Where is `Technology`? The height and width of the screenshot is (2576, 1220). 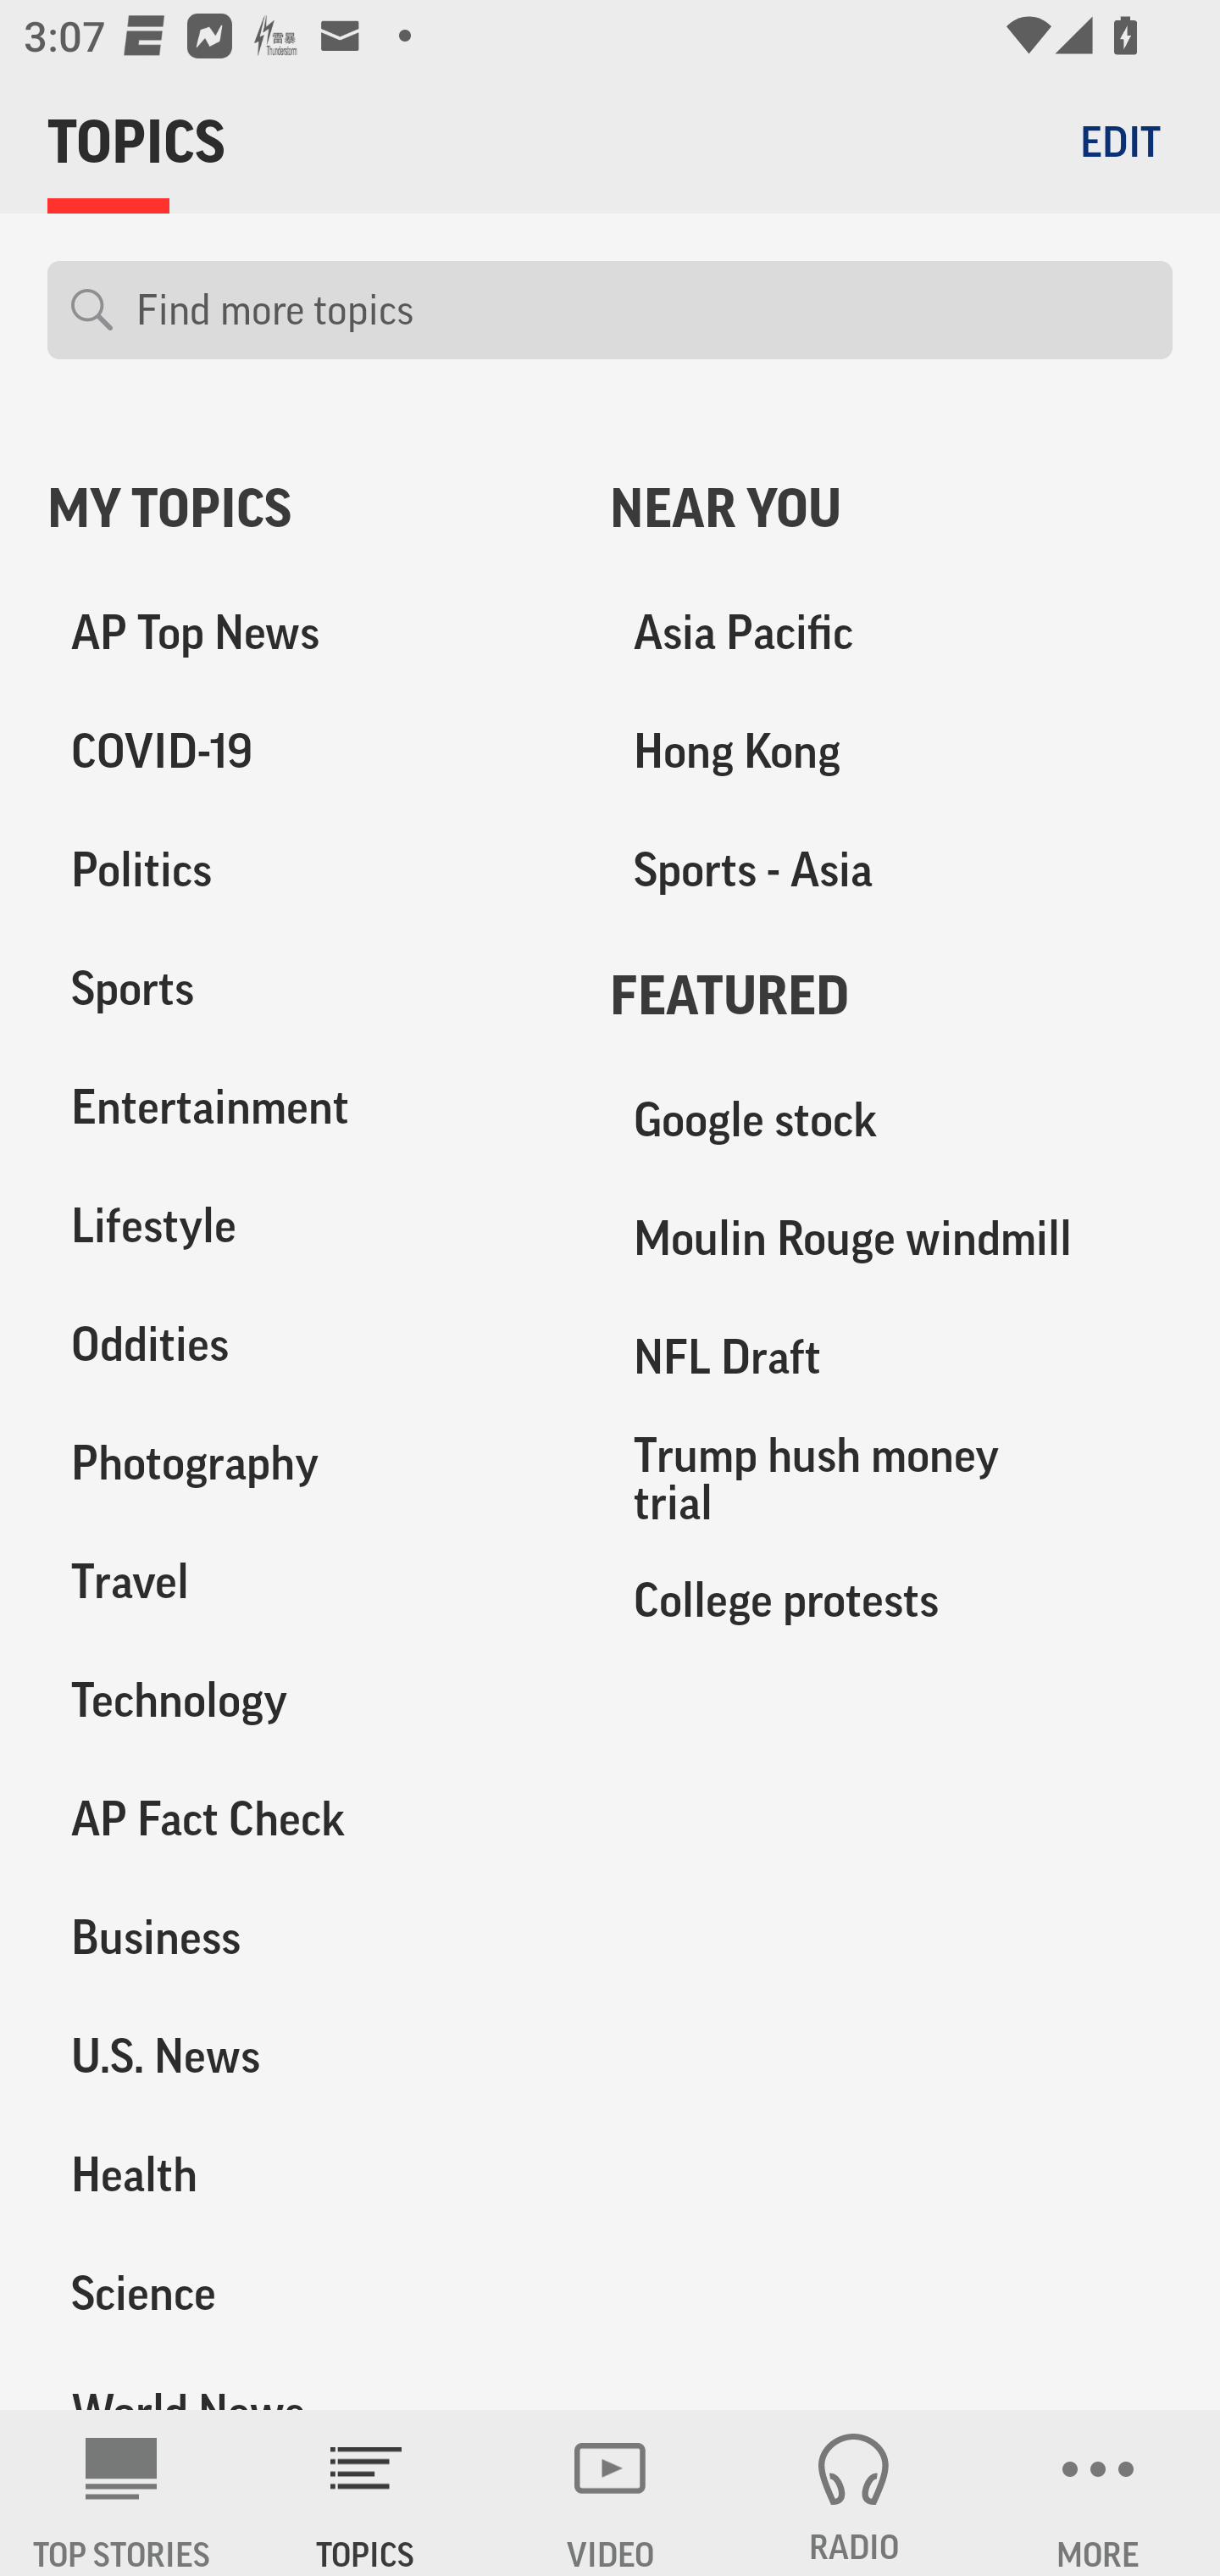
Technology is located at coordinates (305, 1700).